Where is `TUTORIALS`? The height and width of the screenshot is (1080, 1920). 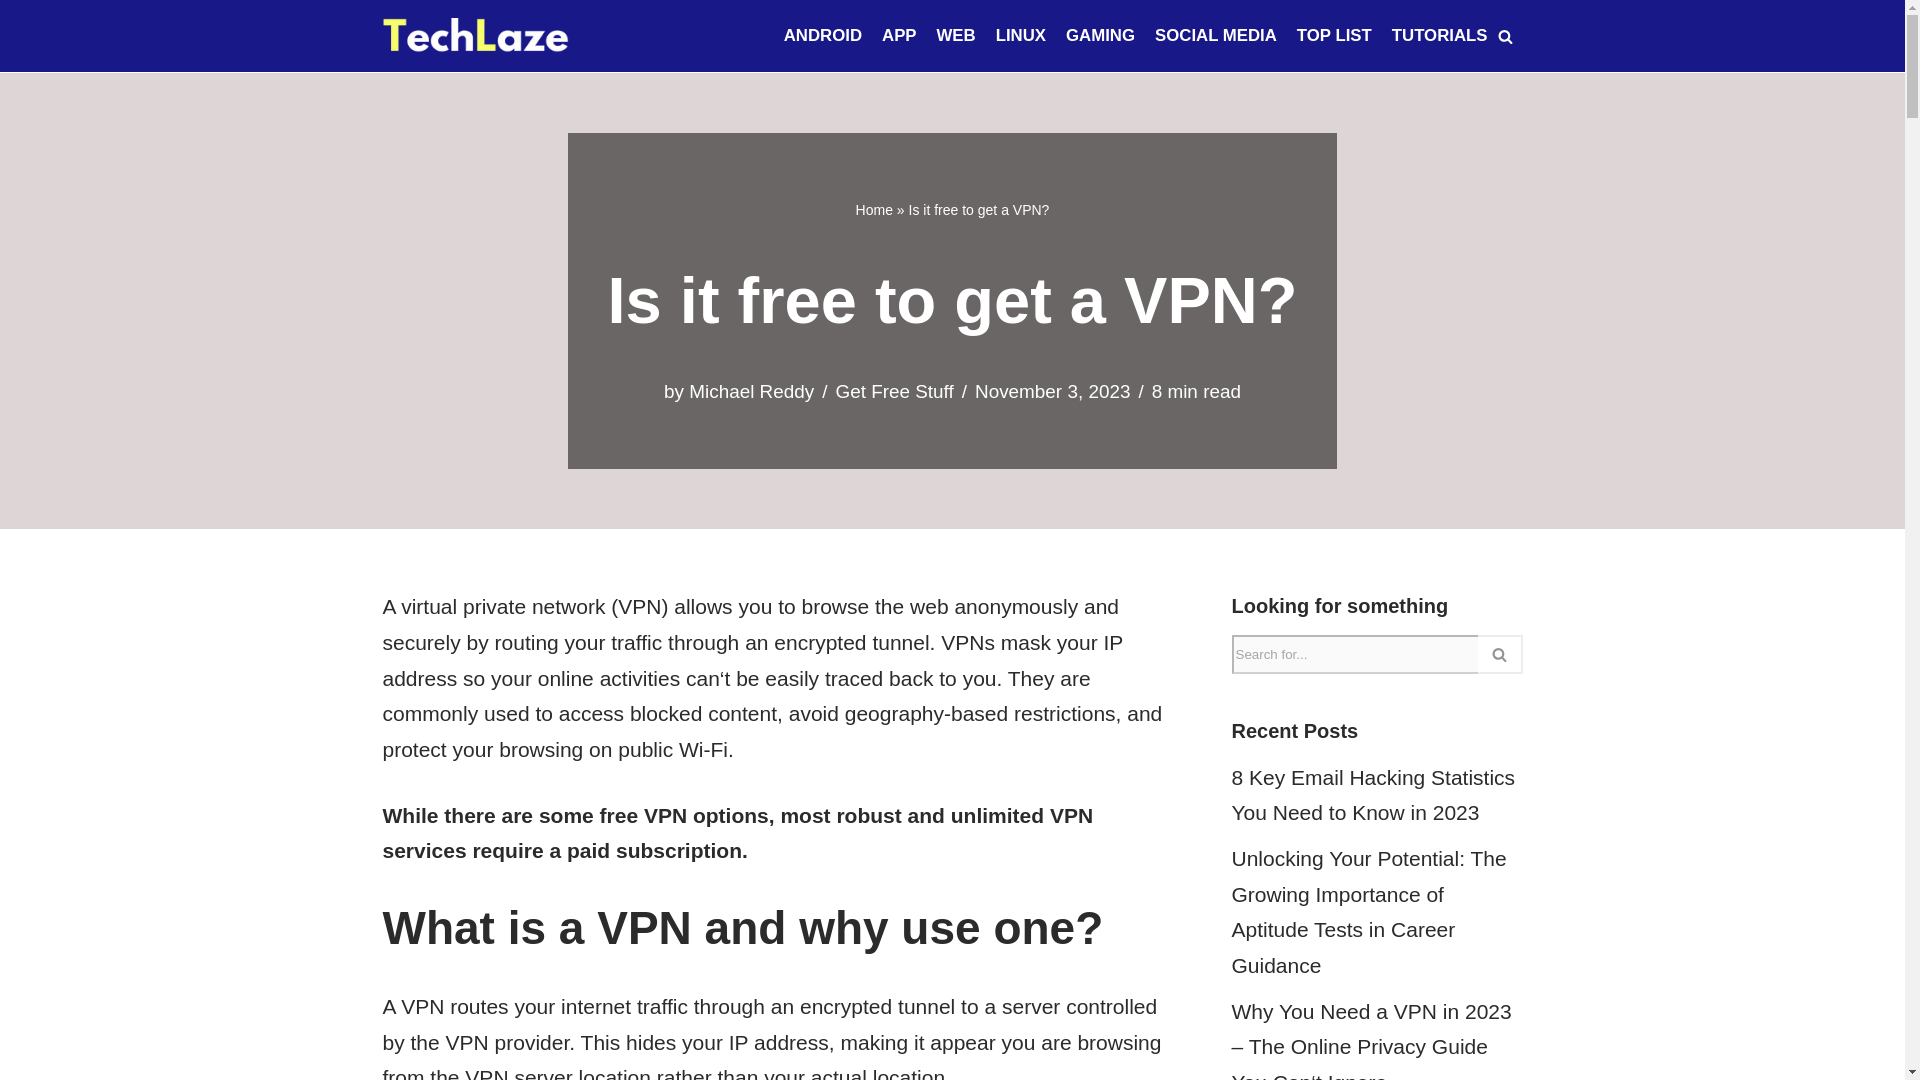
TUTORIALS is located at coordinates (1440, 36).